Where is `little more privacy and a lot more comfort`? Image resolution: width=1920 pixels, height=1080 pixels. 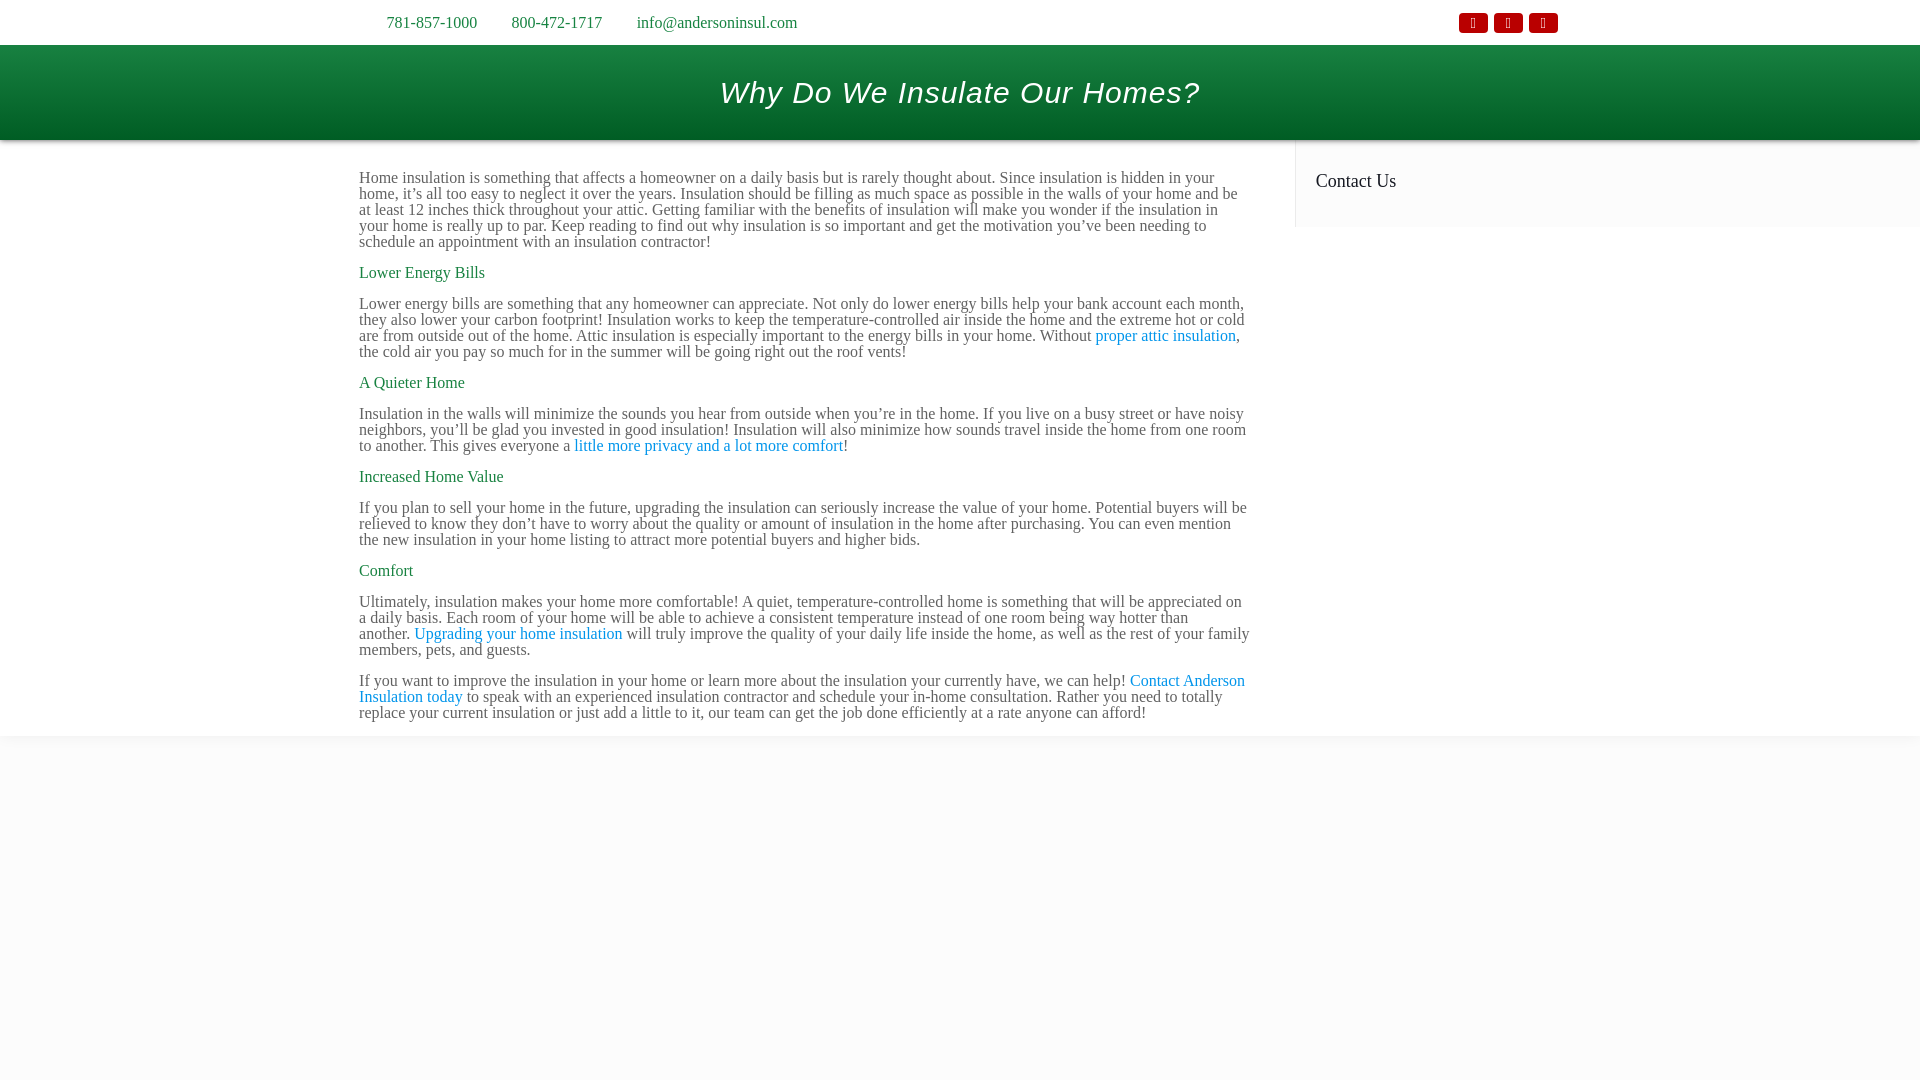
little more privacy and a lot more comfort is located at coordinates (708, 445).